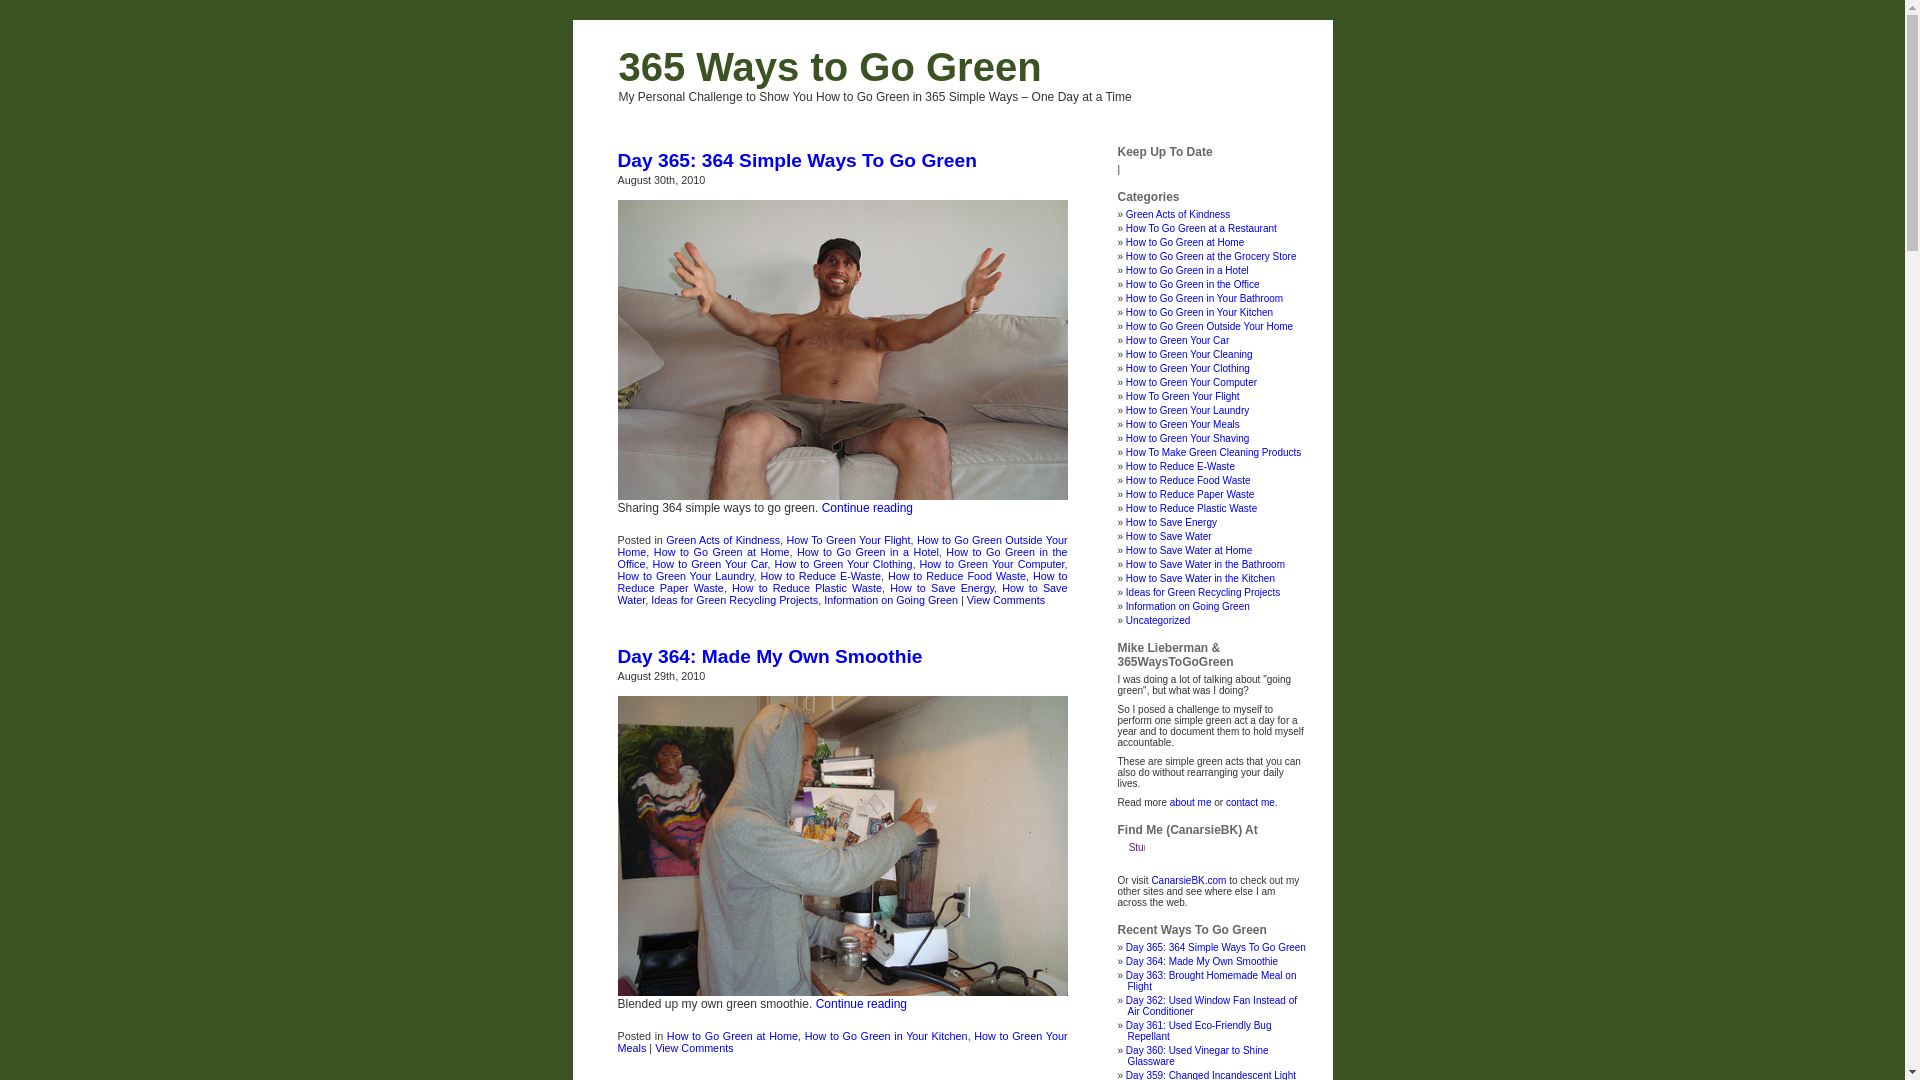 Image resolution: width=1920 pixels, height=1080 pixels. I want to click on How to Go Green in a Hotel, so click(1188, 270).